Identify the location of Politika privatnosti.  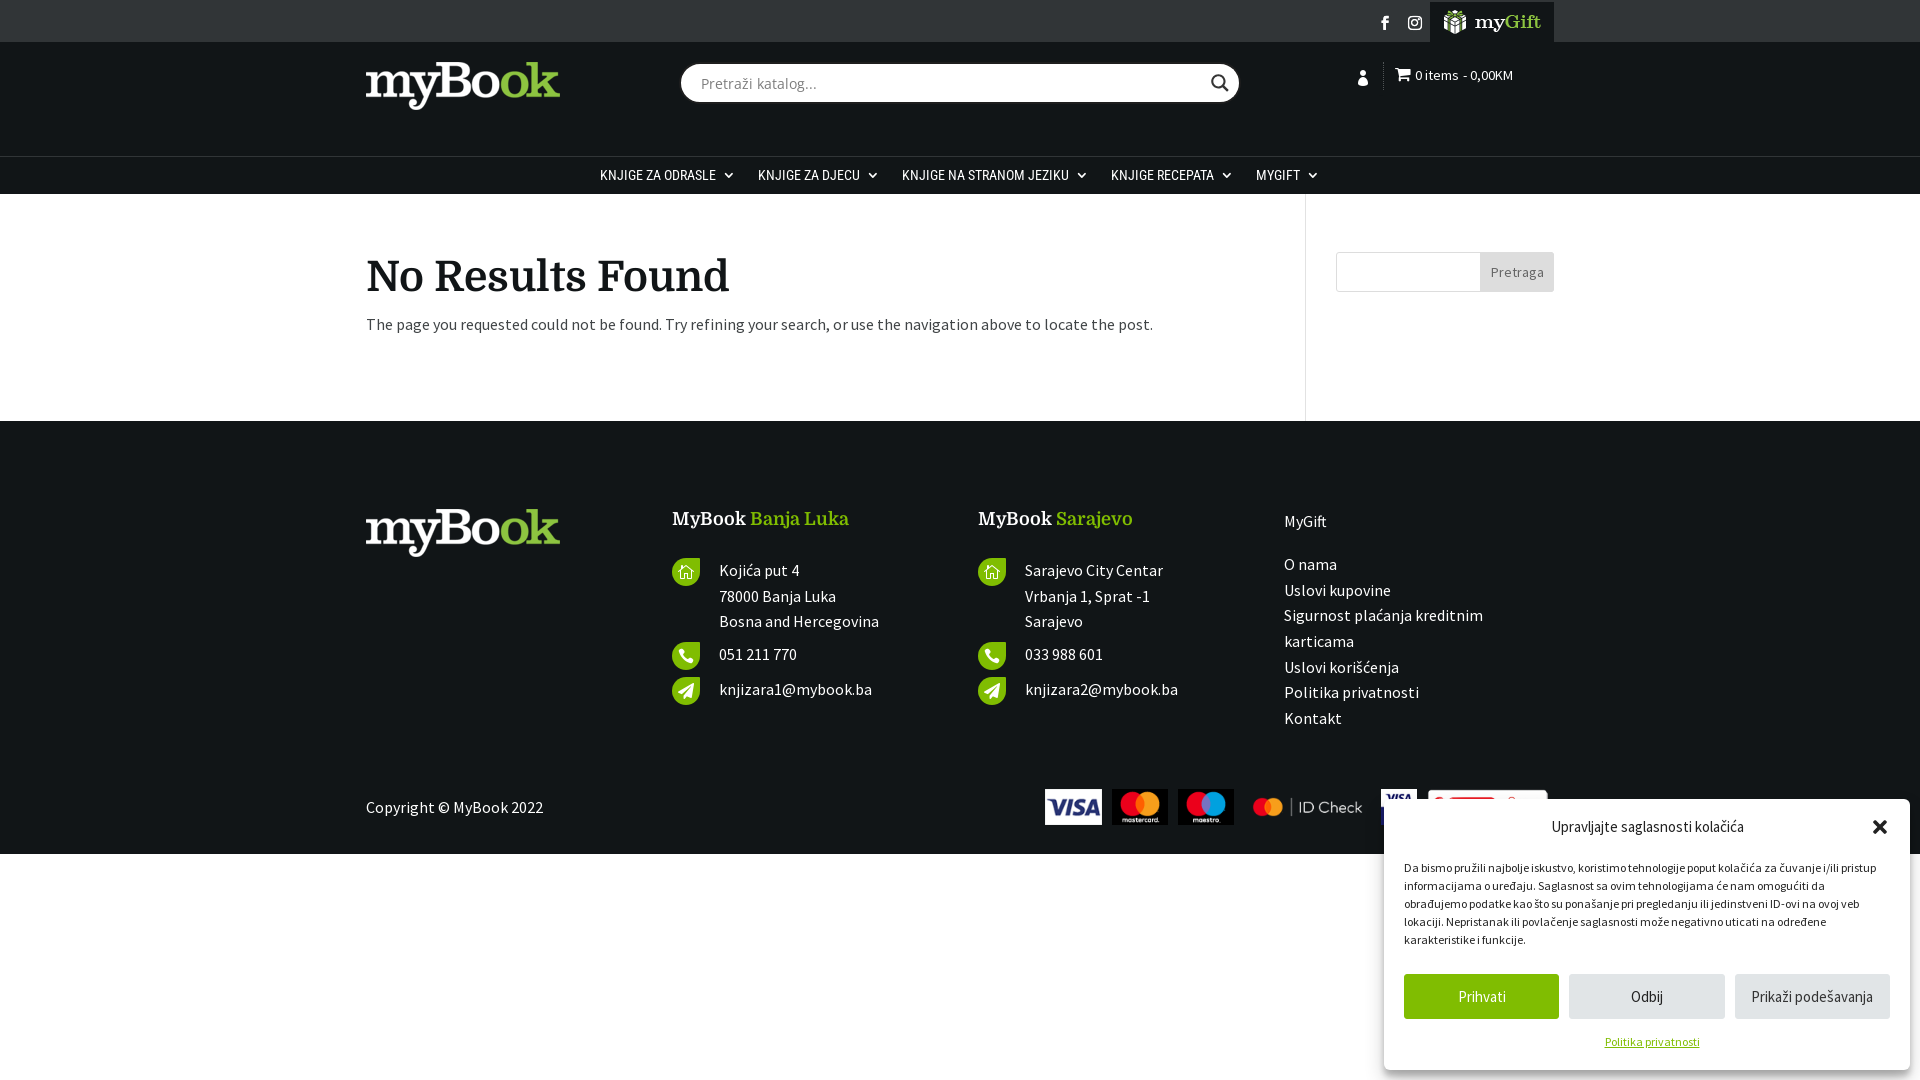
(1652, 1042).